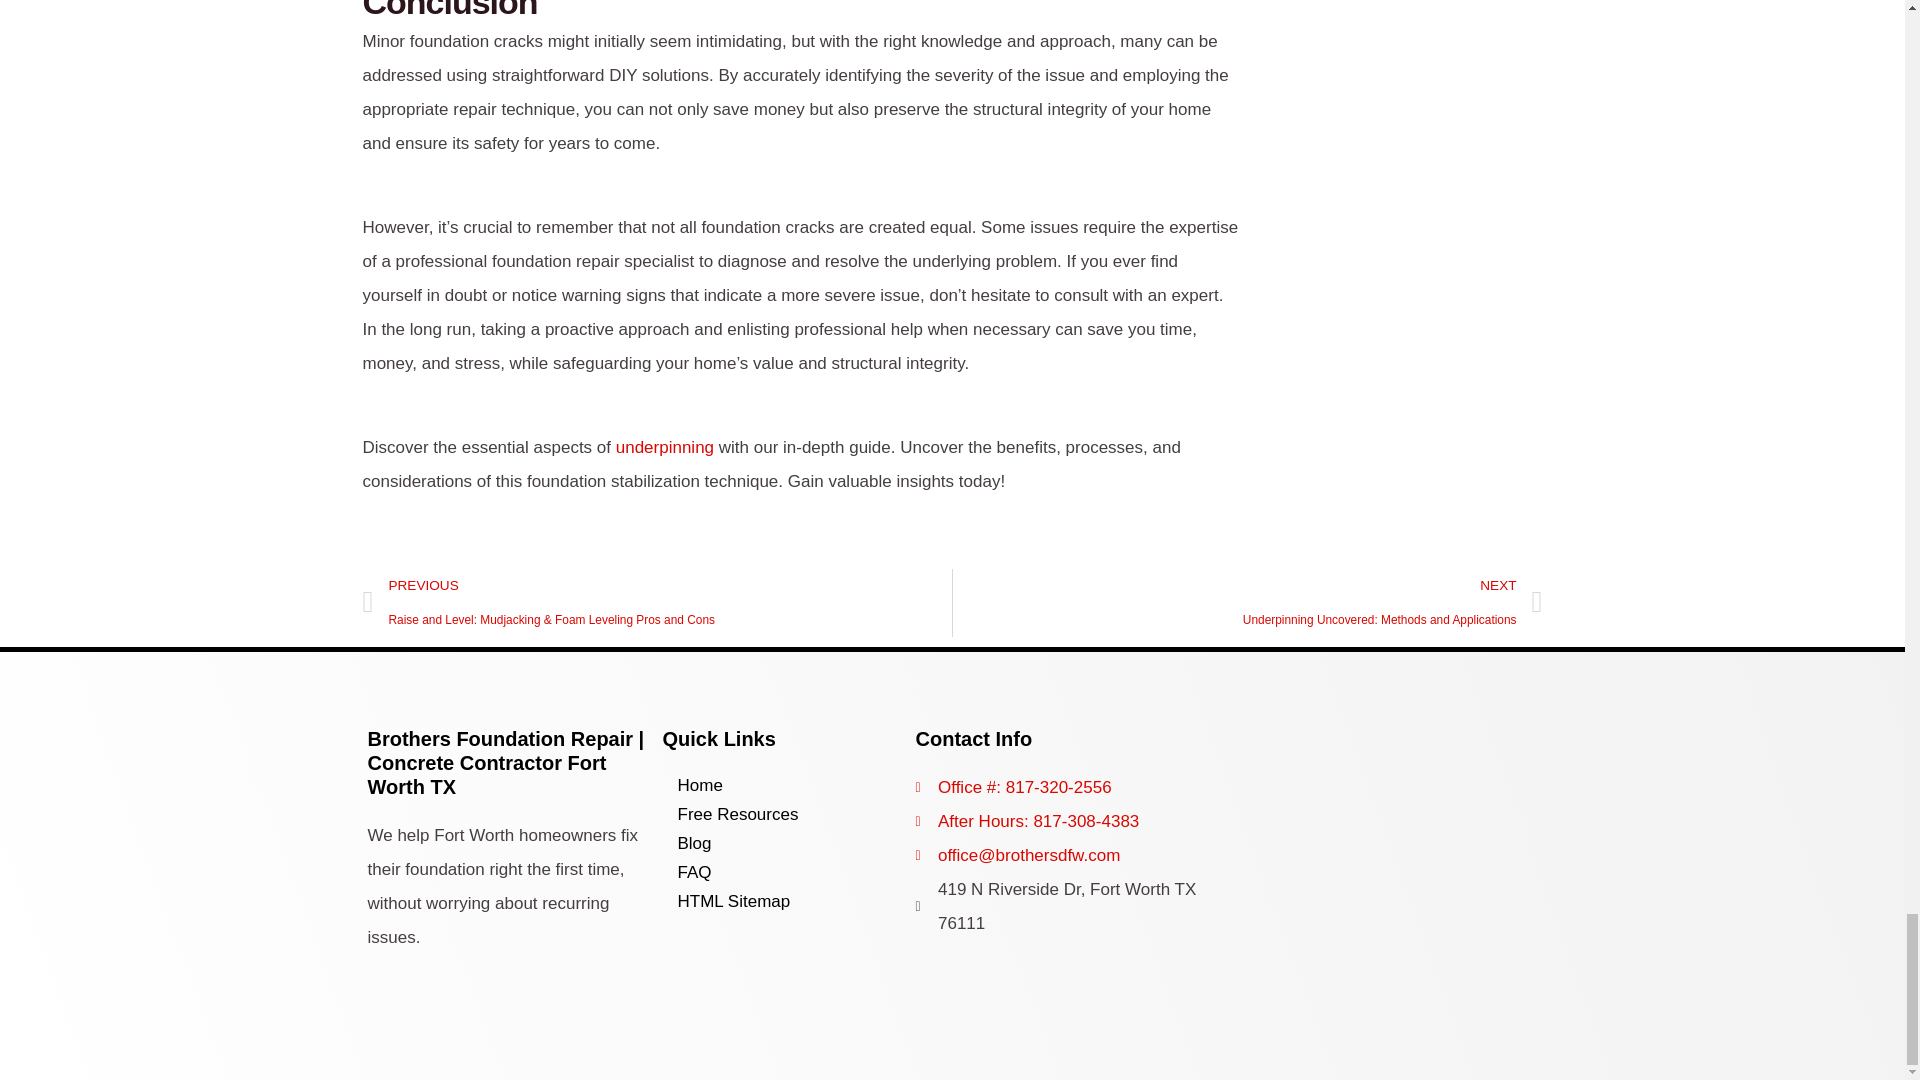 Image resolution: width=1920 pixels, height=1080 pixels. Describe the element at coordinates (1394, 818) in the screenshot. I see `419 N Riverside Dr, Fort Worth TX 76111` at that location.